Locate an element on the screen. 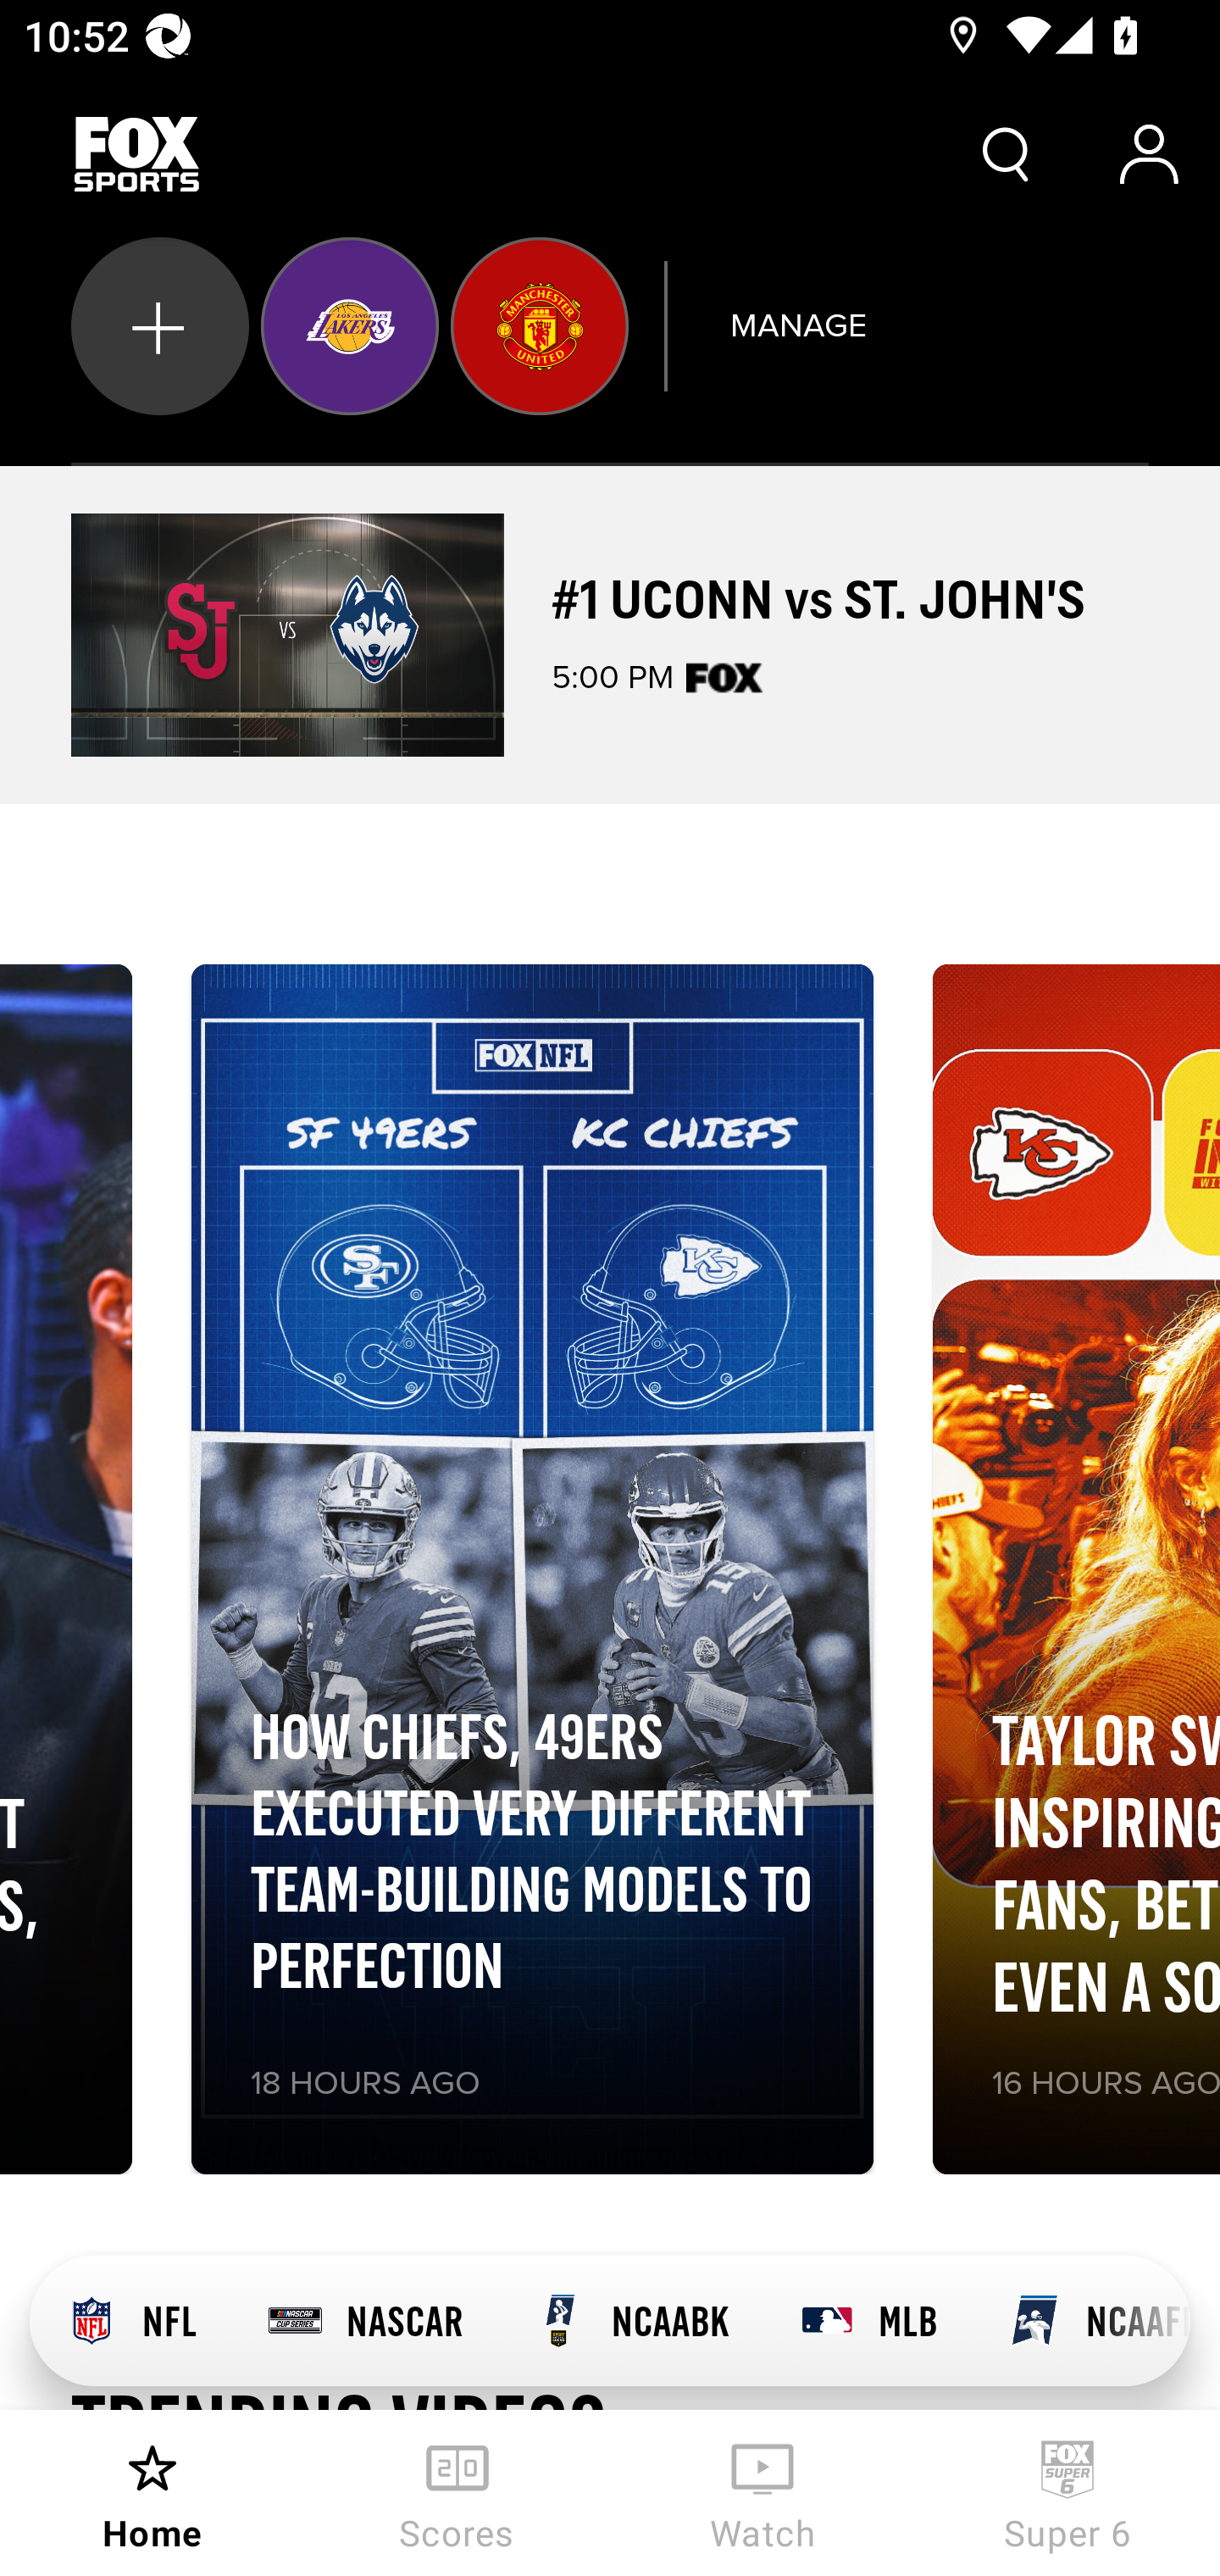  Search is located at coordinates (1006, 154).